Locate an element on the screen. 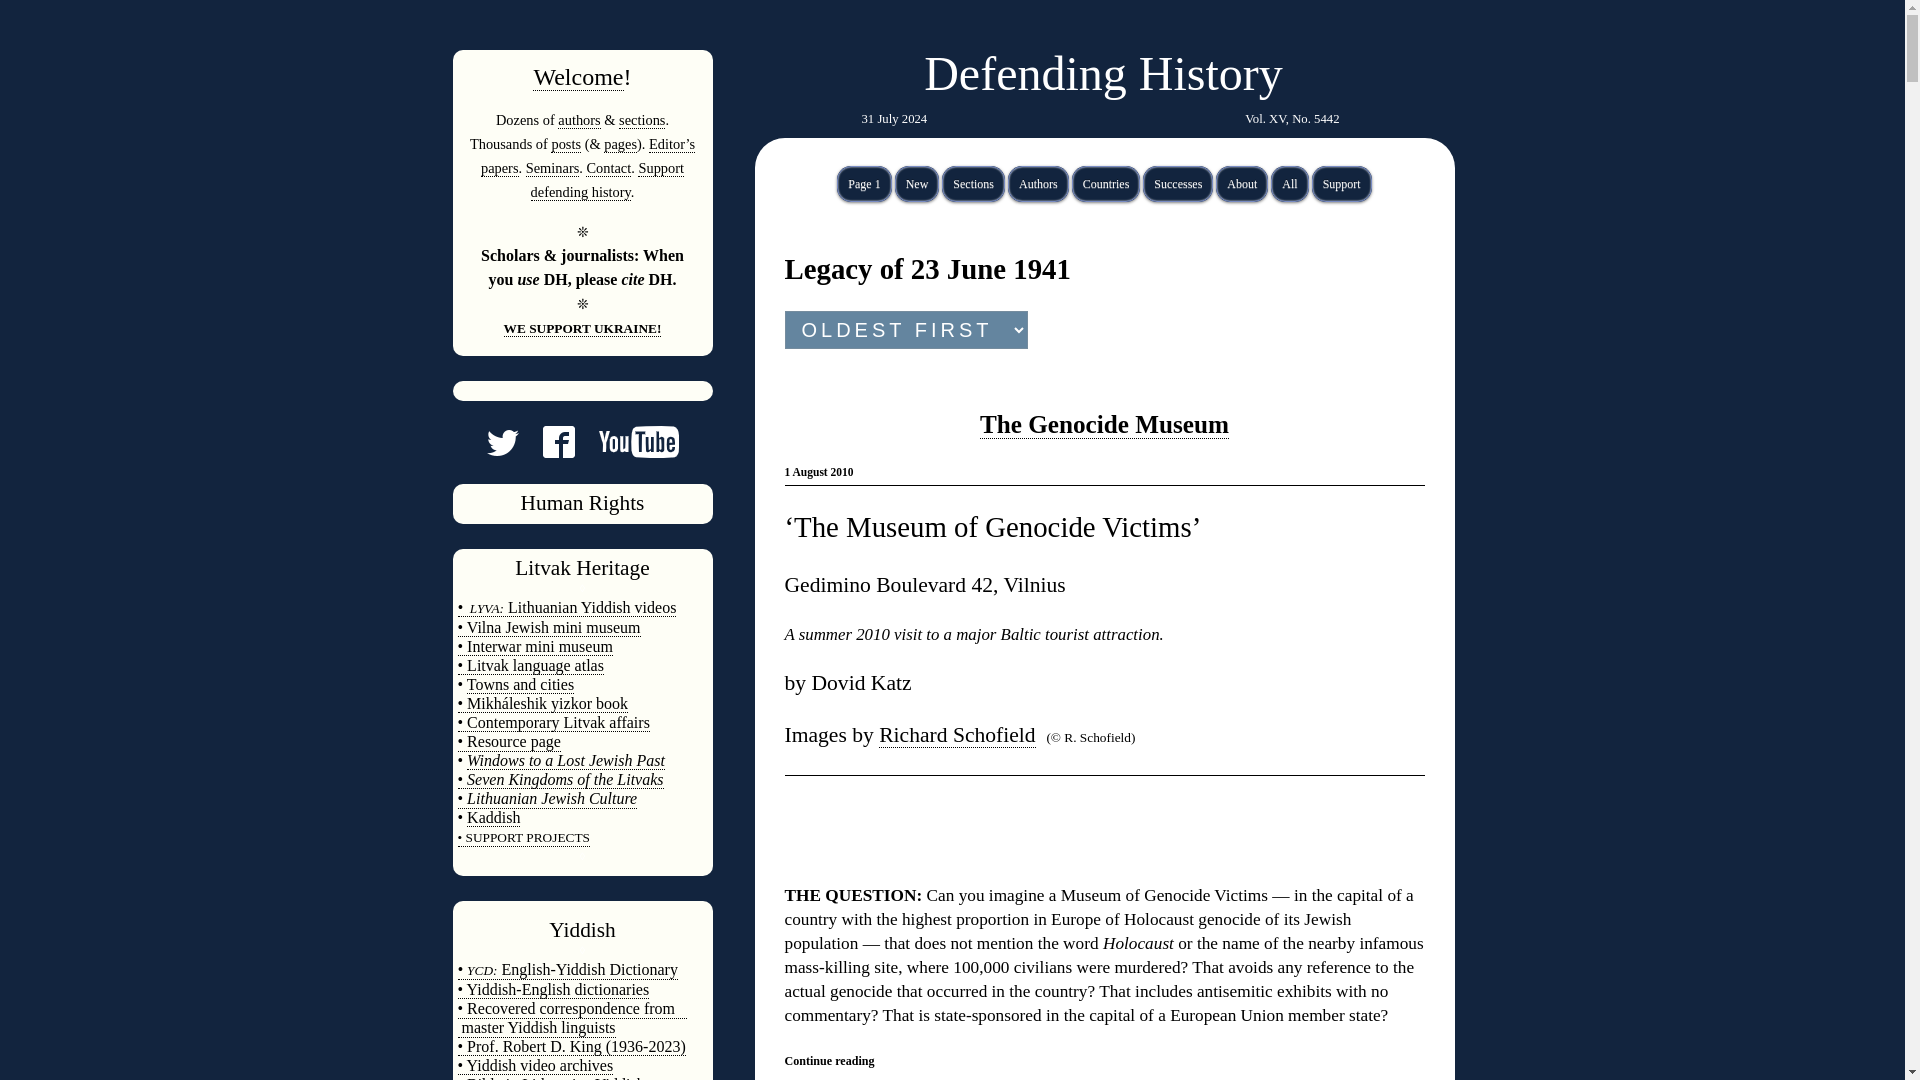 This screenshot has width=1920, height=1080. Follow us on Facebook is located at coordinates (546, 450).